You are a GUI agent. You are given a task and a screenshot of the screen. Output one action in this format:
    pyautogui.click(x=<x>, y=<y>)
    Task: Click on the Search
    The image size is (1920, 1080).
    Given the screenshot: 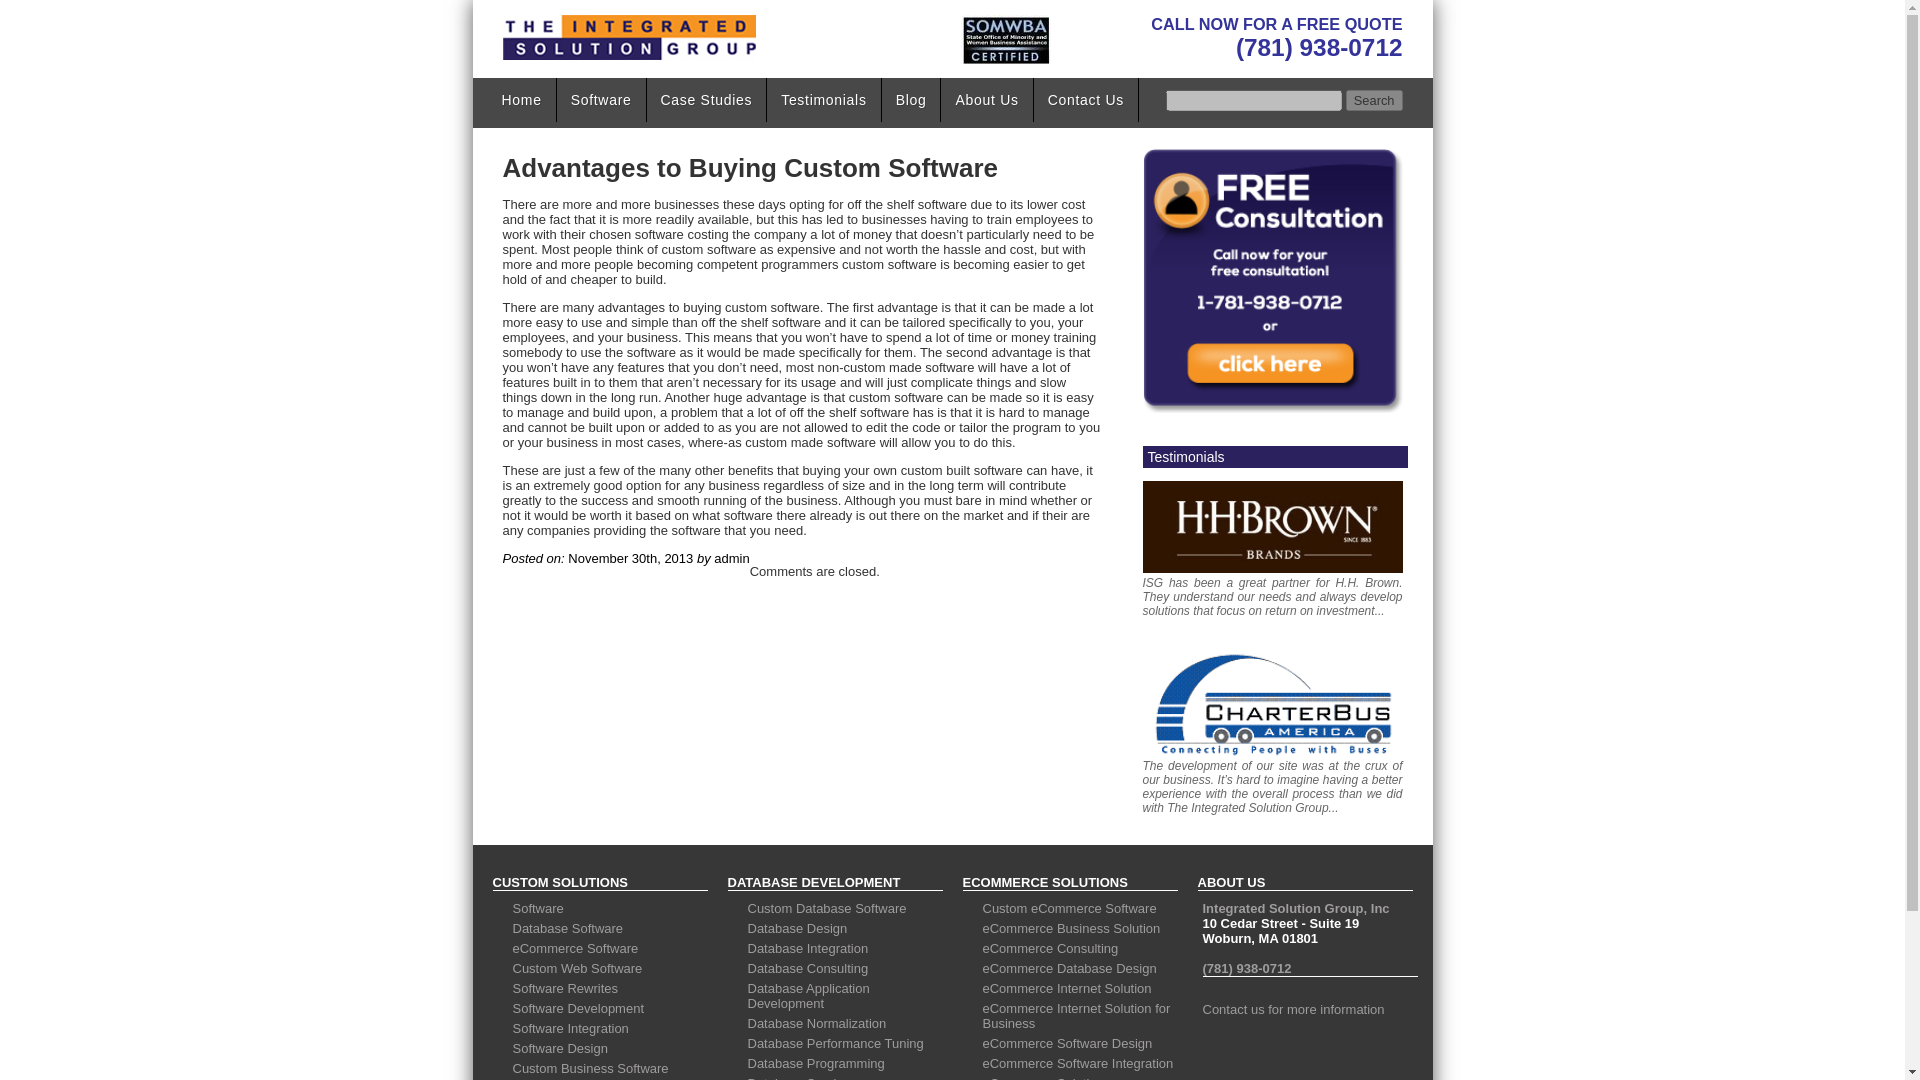 What is the action you would take?
    pyautogui.click(x=1374, y=100)
    